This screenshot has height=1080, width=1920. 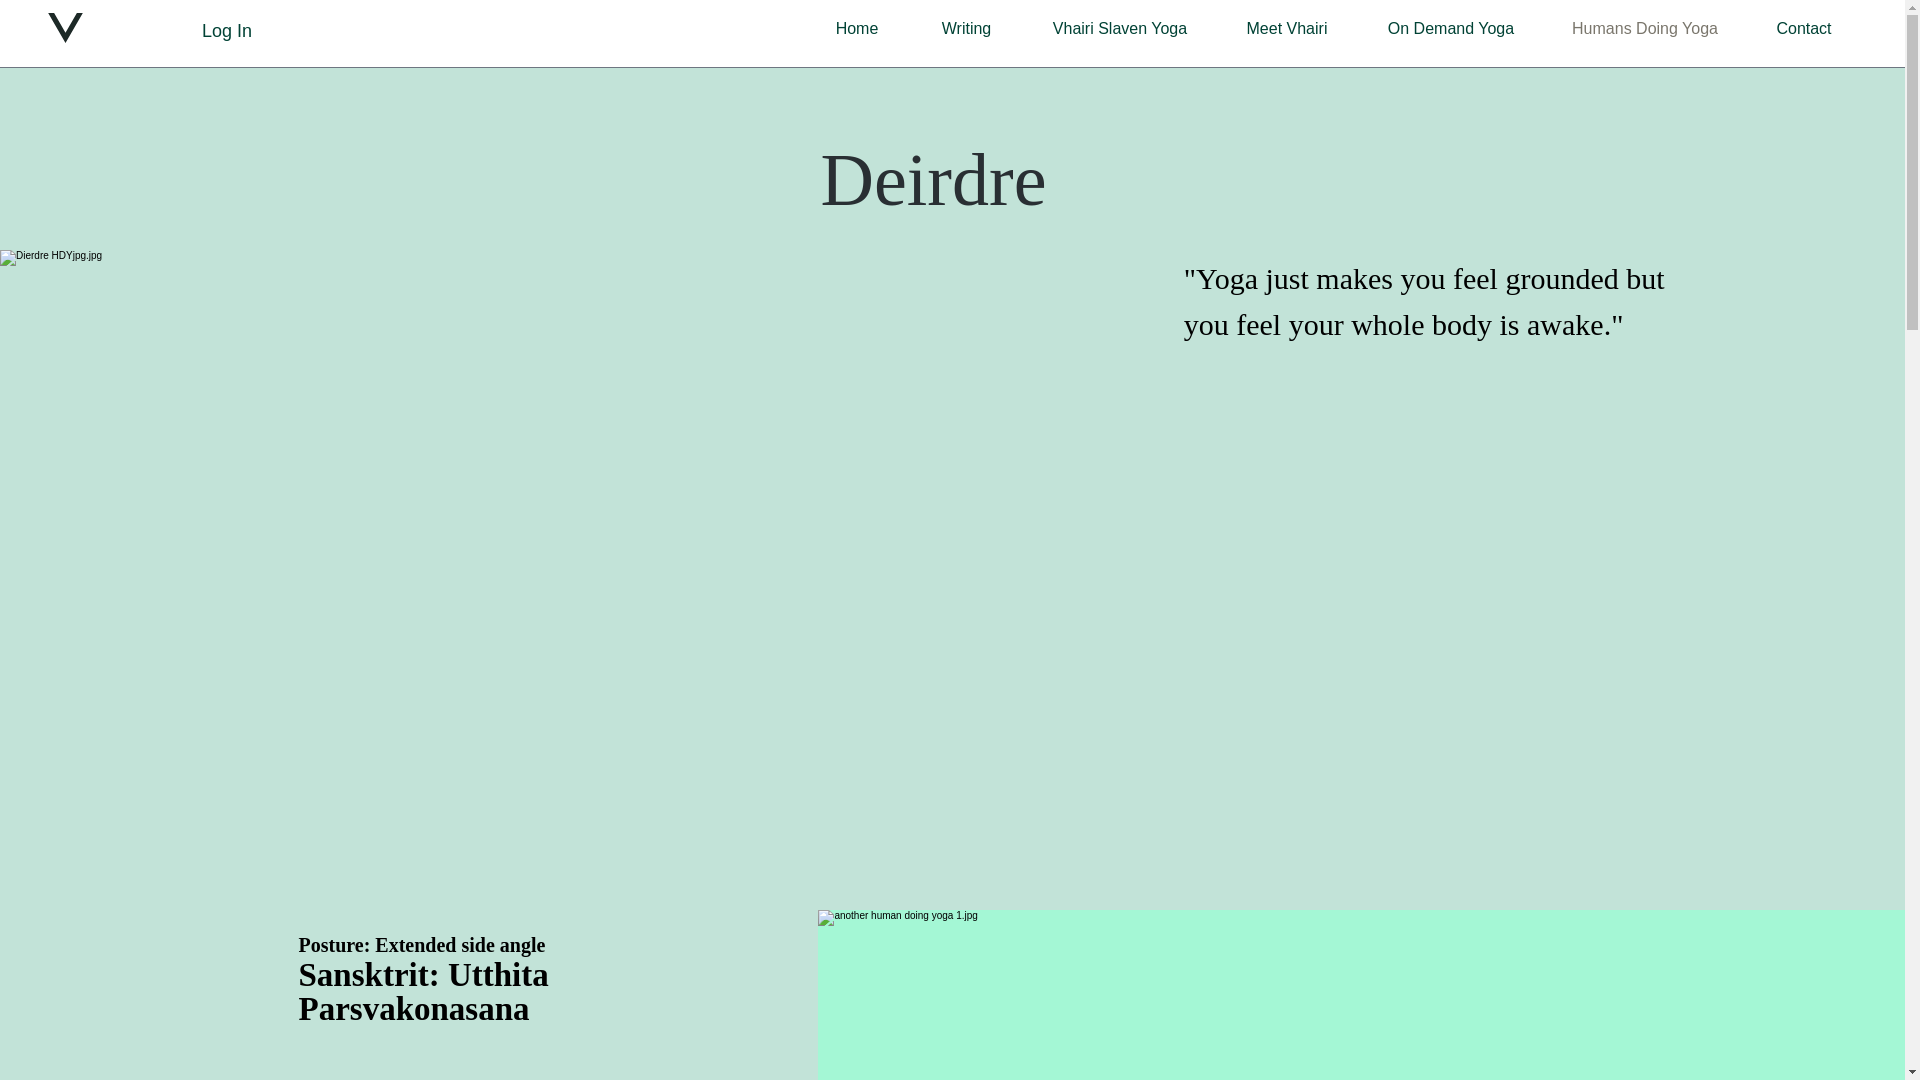 What do you see at coordinates (1286, 29) in the screenshot?
I see `Meet Vhairi` at bounding box center [1286, 29].